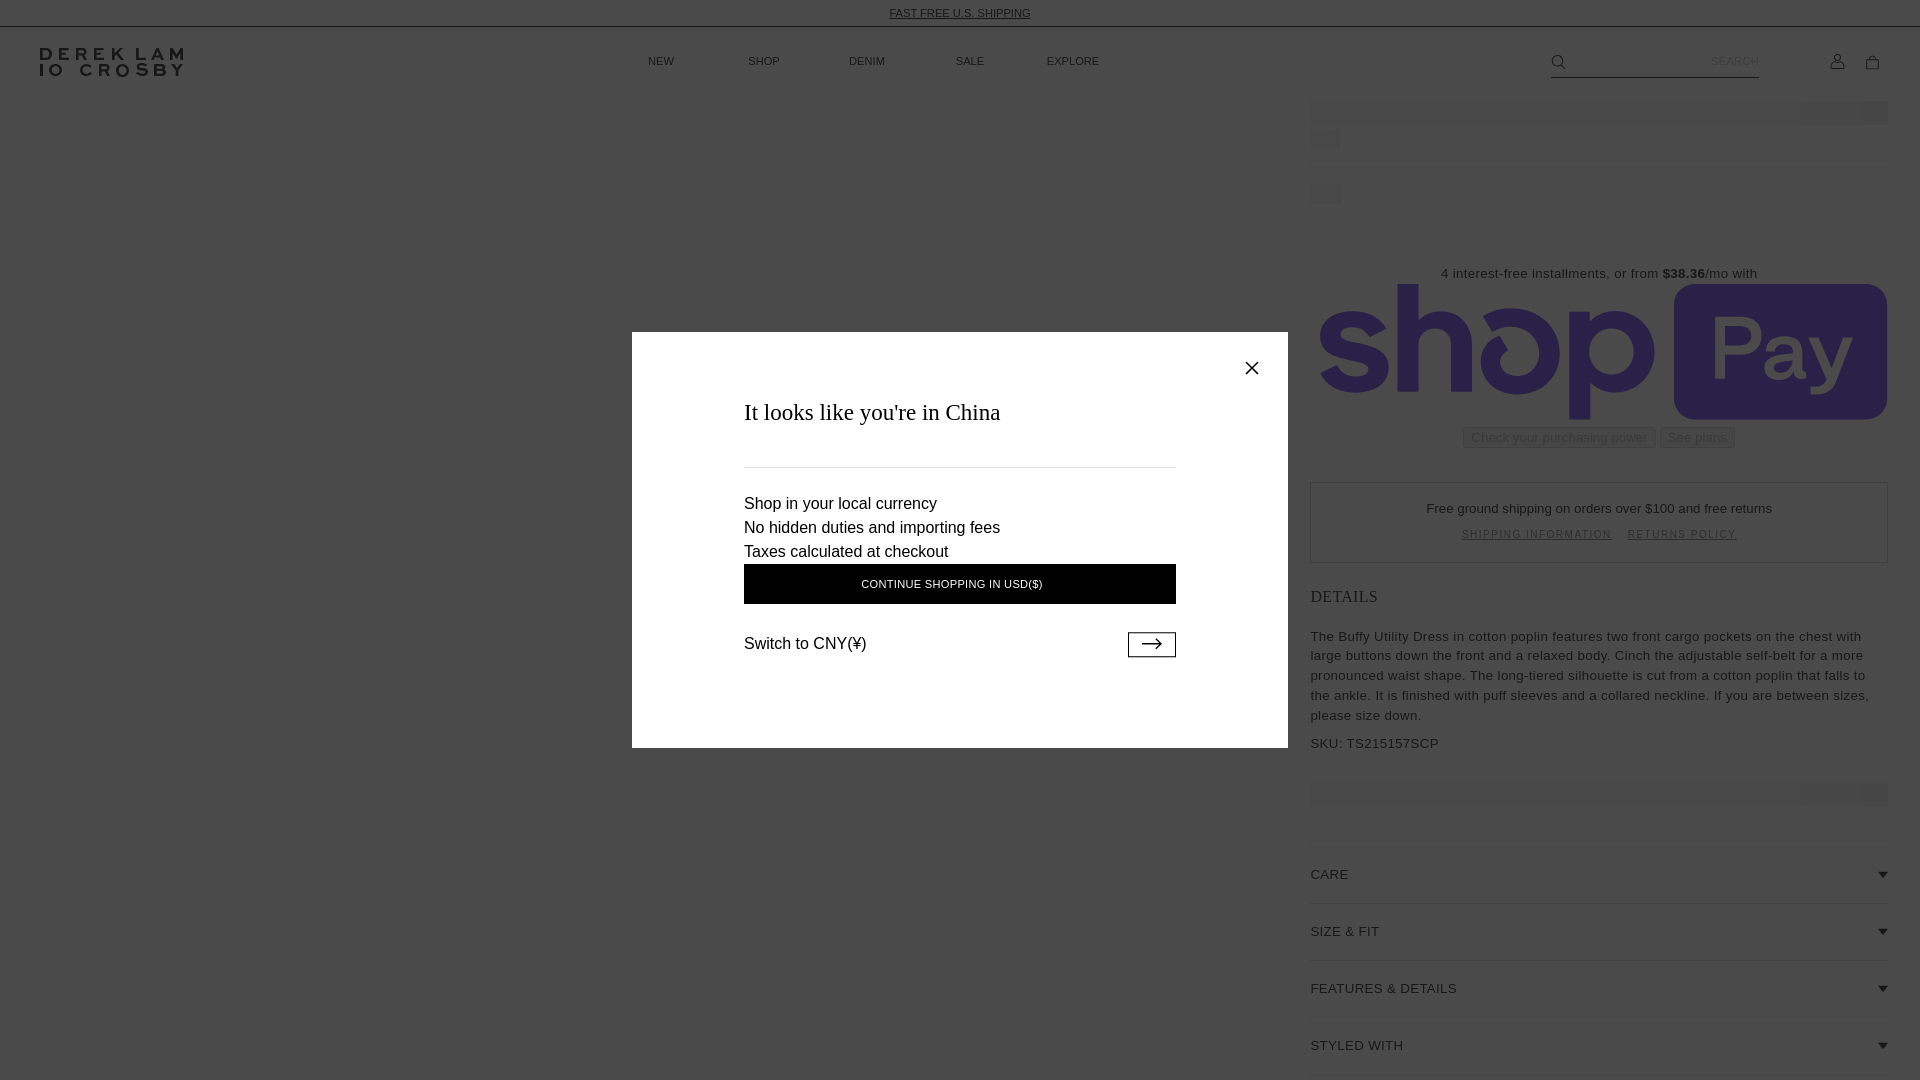 The height and width of the screenshot is (1080, 1920). What do you see at coordinates (970, 61) in the screenshot?
I see `SALE` at bounding box center [970, 61].